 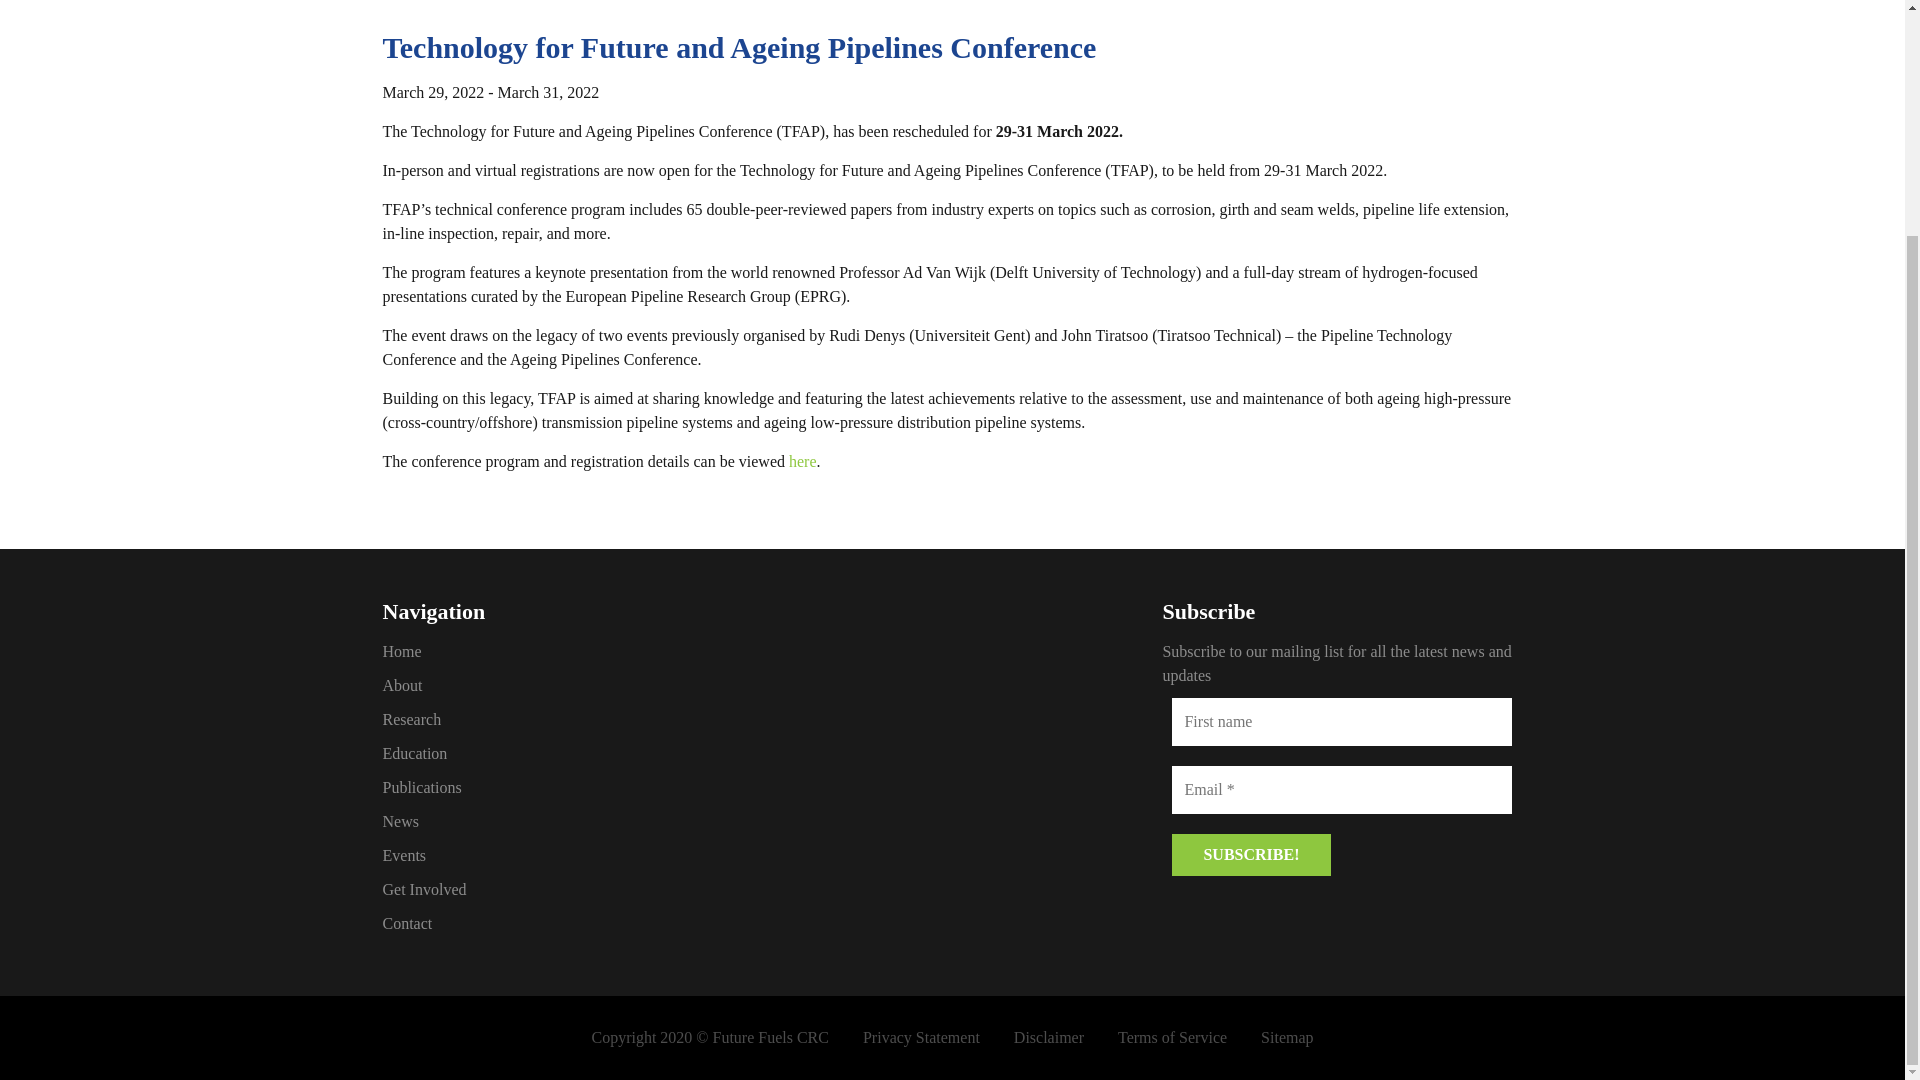 I want to click on Education, so click(x=562, y=753).